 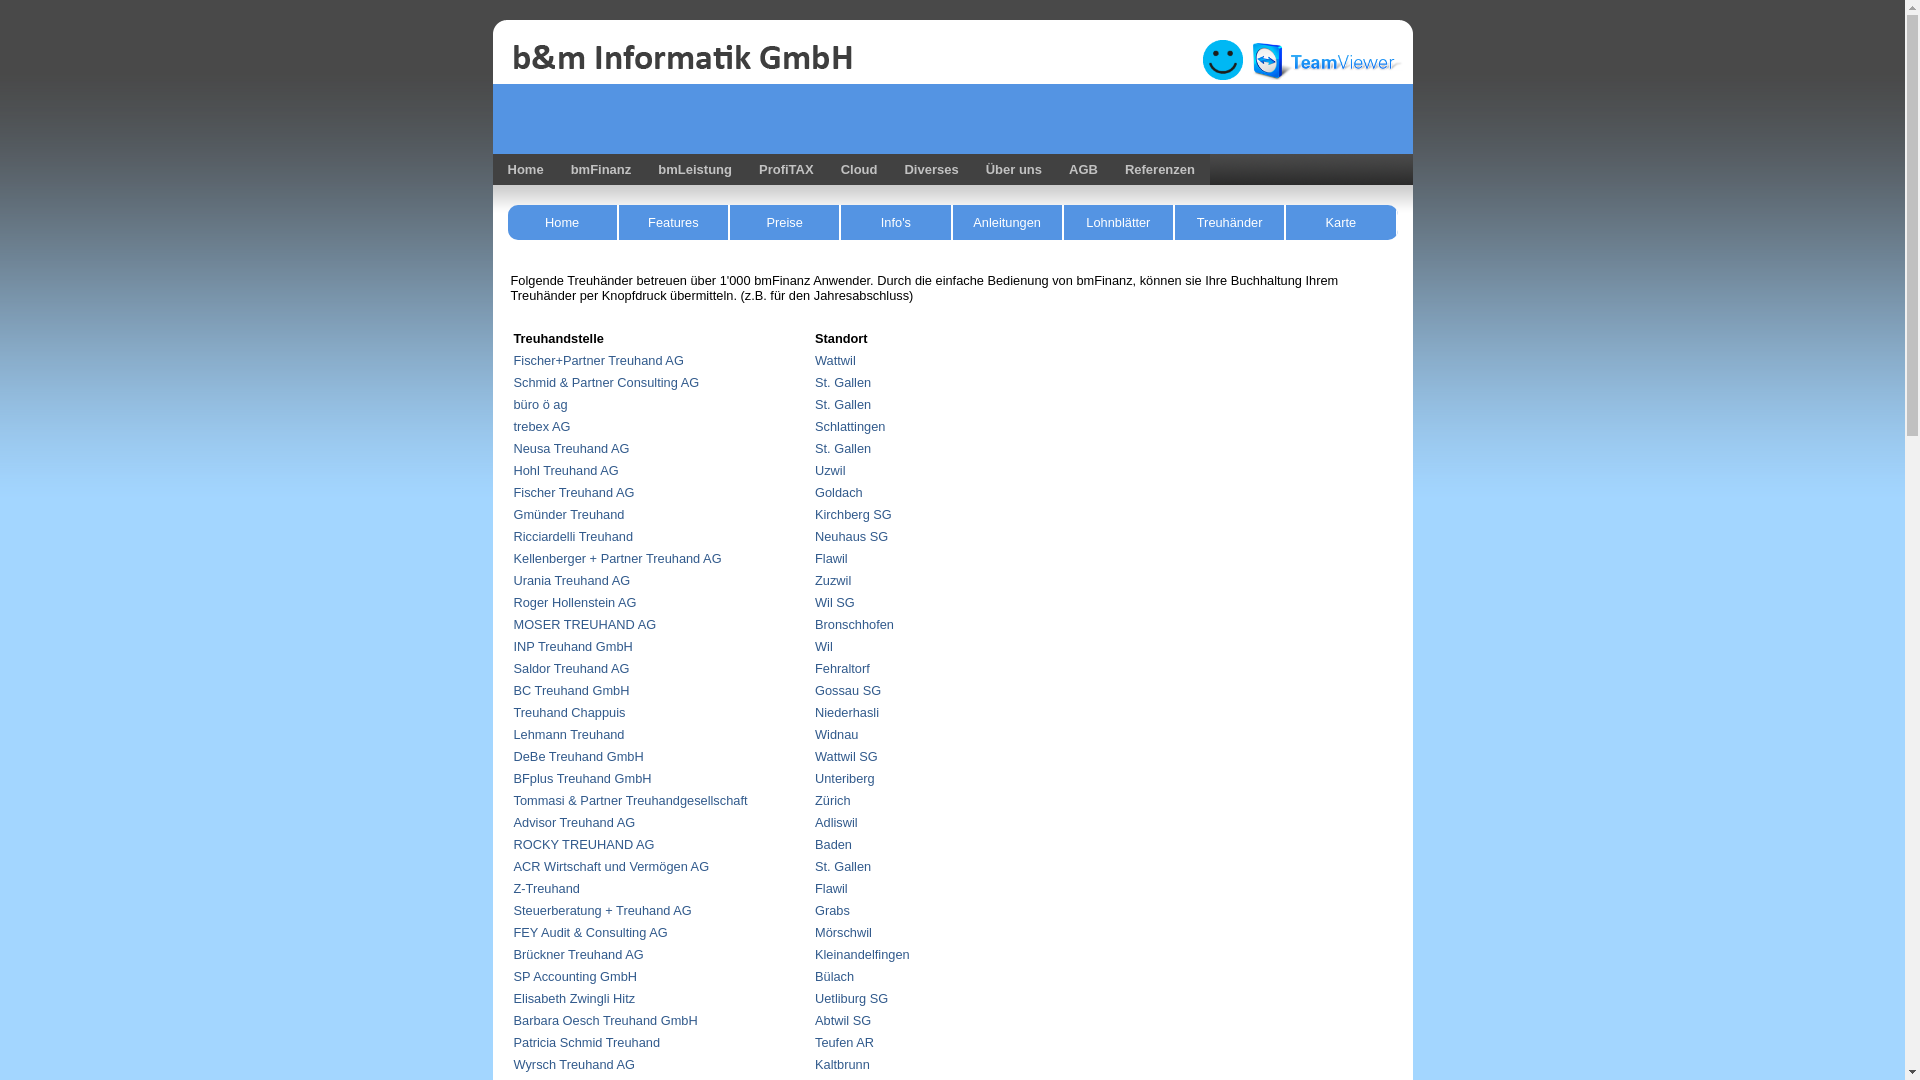 I want to click on Niederhasli, so click(x=847, y=712).